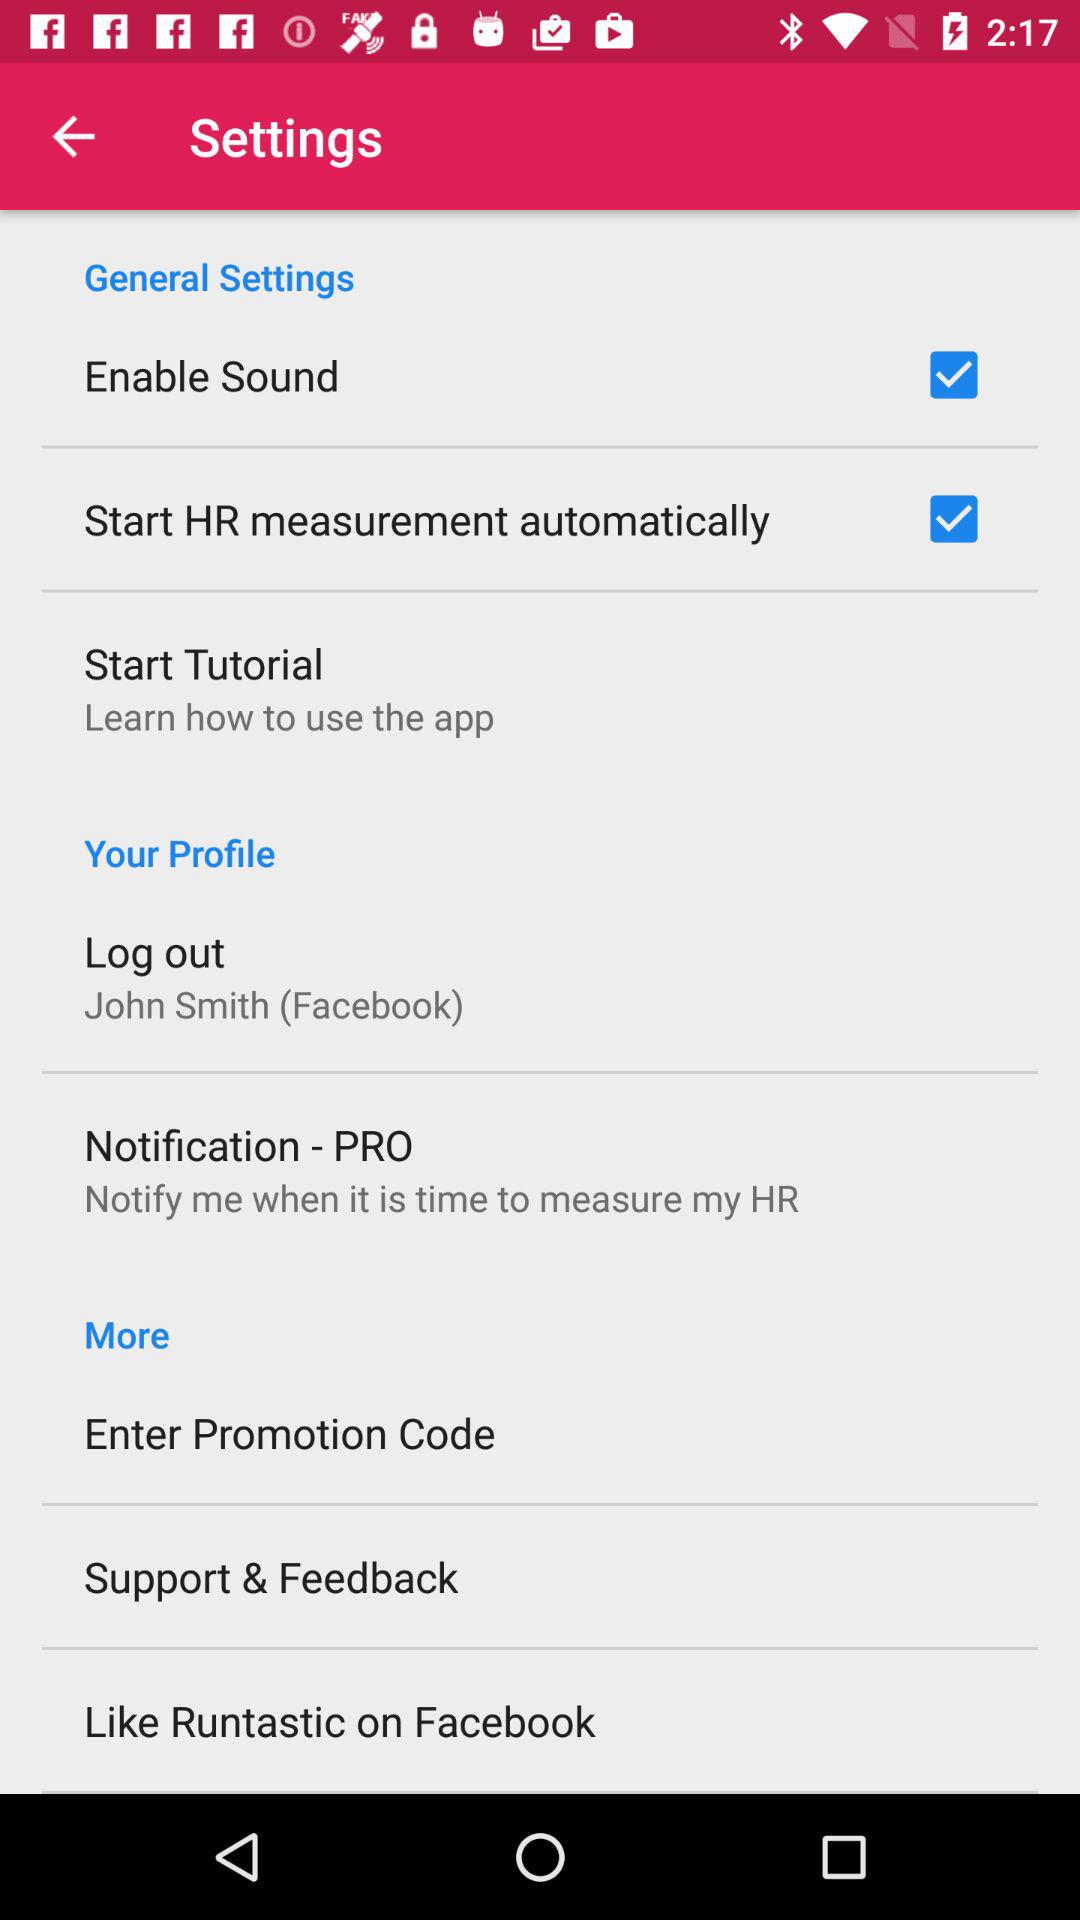 The height and width of the screenshot is (1920, 1080). I want to click on press the icon next to the settings icon, so click(73, 136).